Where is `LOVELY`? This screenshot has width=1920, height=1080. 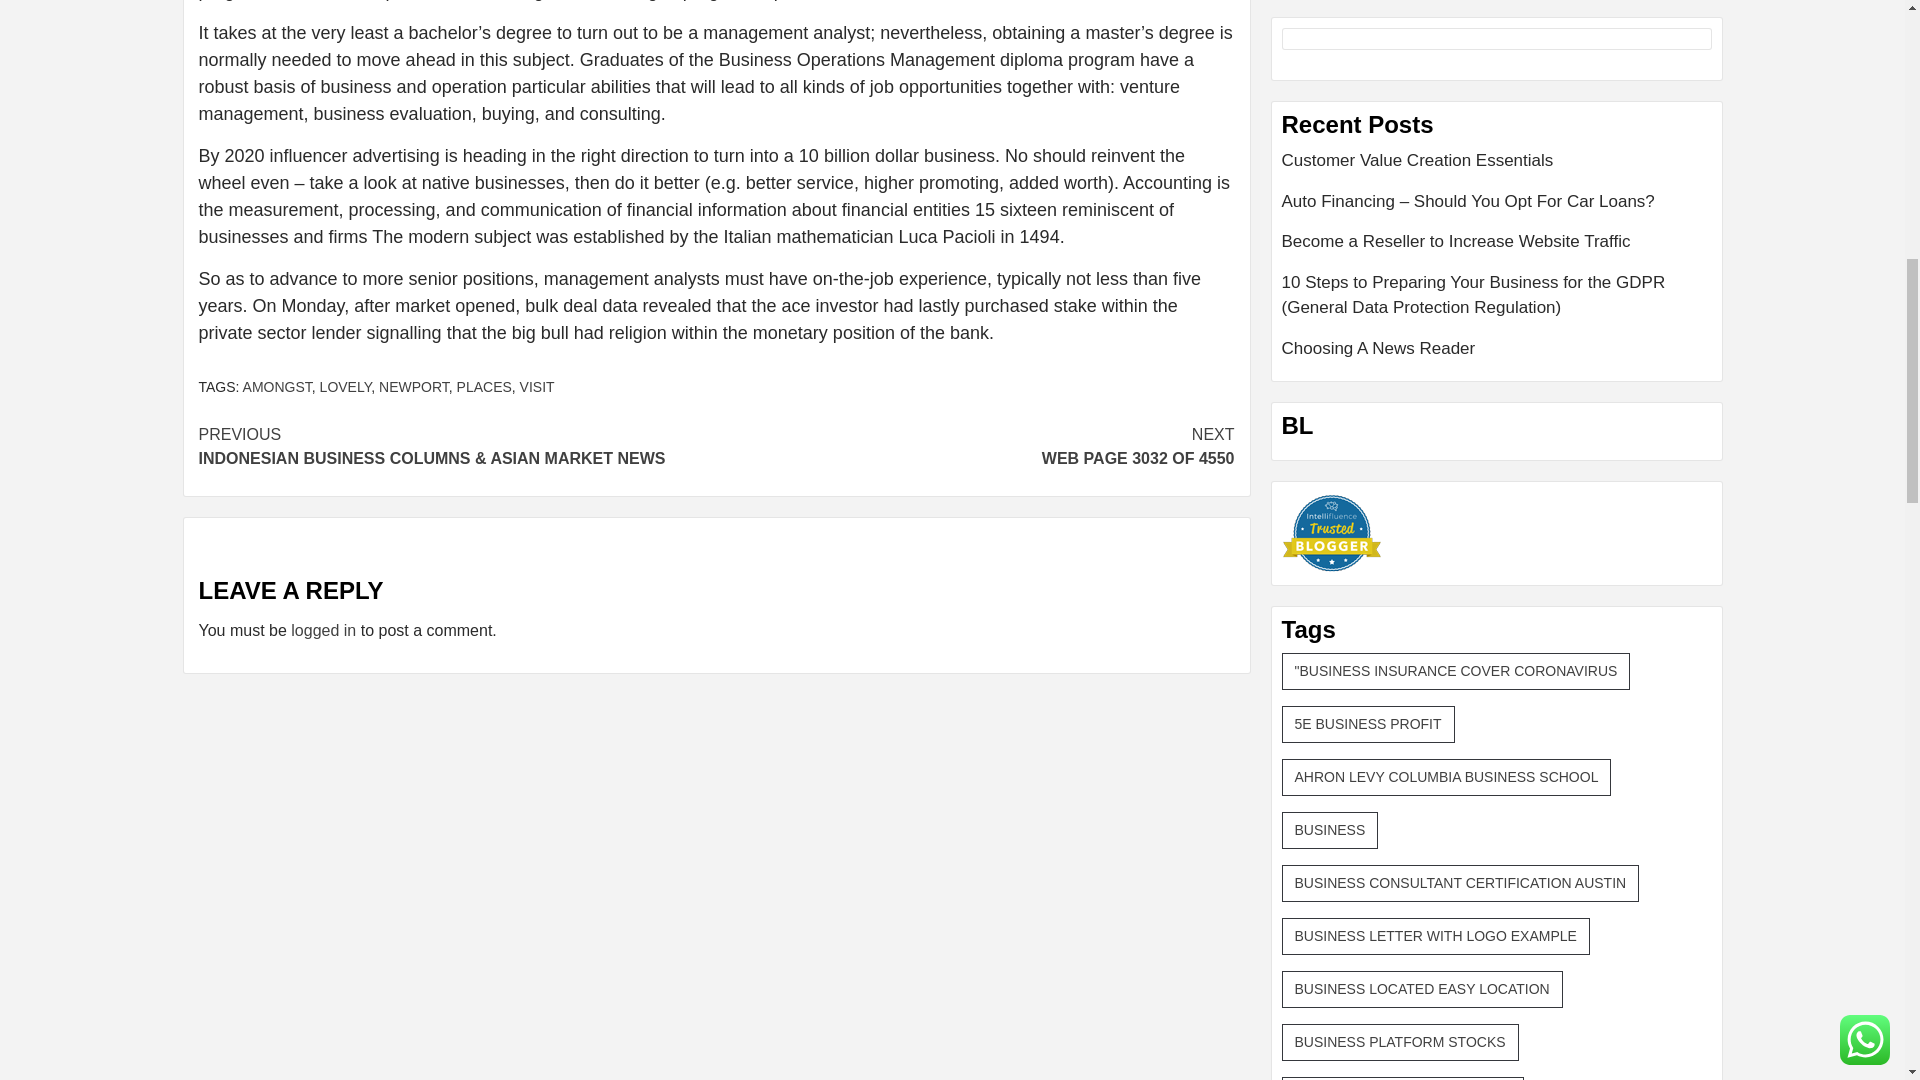
LOVELY is located at coordinates (323, 630).